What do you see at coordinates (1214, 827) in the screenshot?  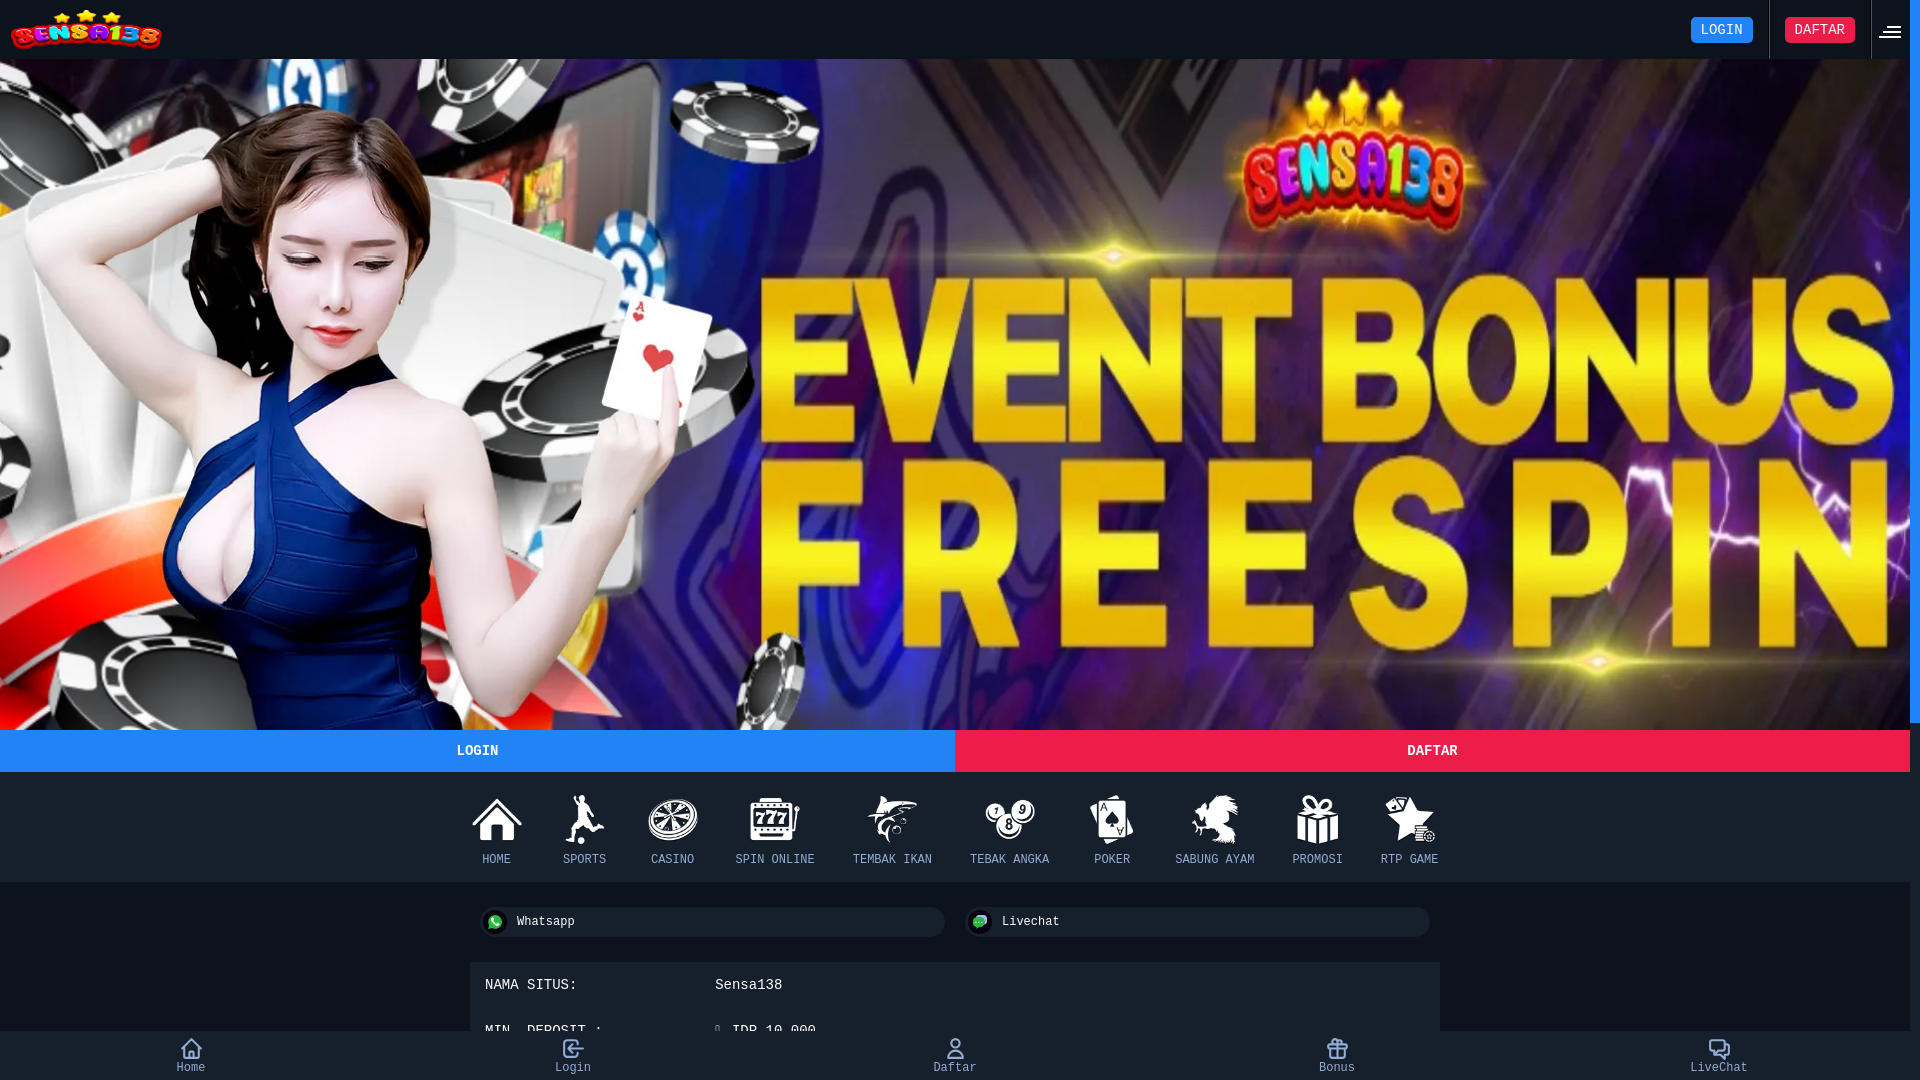 I see `SABUNG AYAM` at bounding box center [1214, 827].